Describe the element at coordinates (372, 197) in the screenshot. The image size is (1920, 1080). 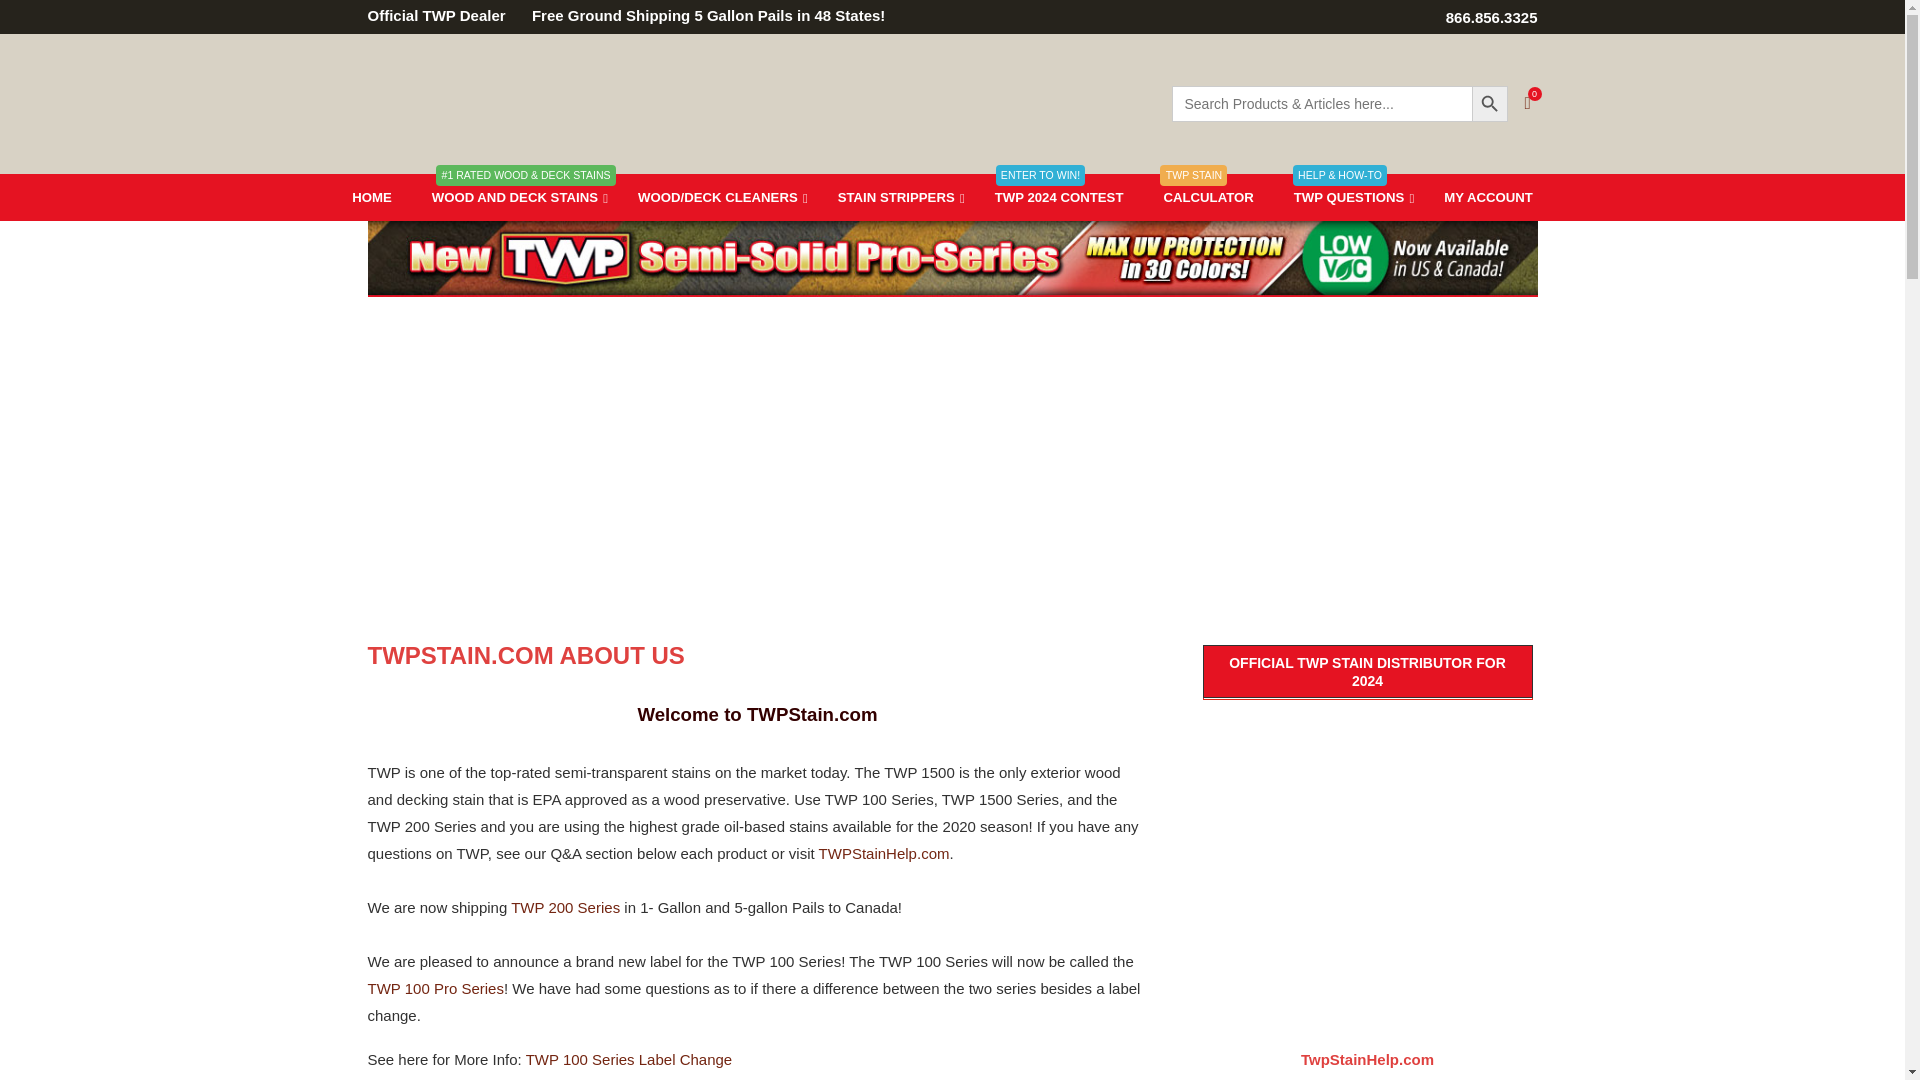
I see `HOME` at that location.